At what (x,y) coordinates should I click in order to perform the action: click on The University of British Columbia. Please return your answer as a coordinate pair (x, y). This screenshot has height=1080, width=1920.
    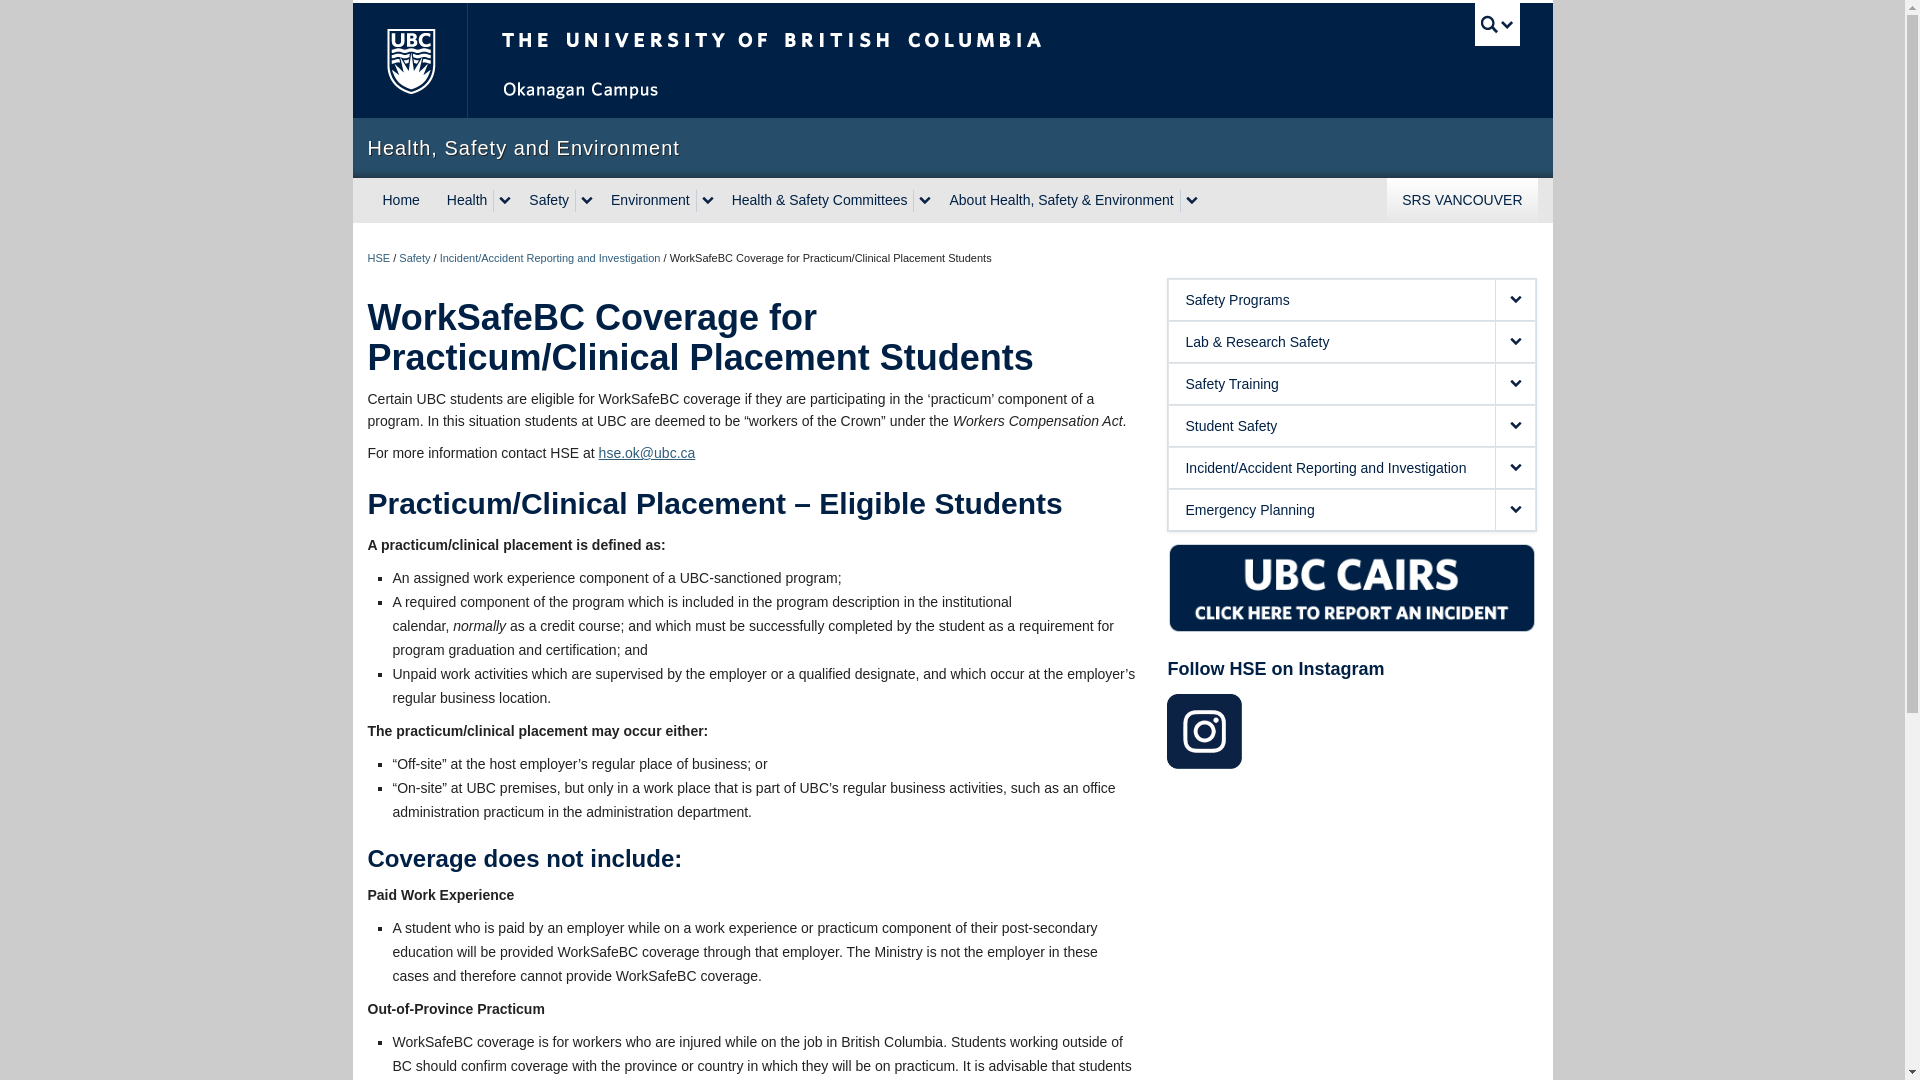
    Looking at the image, I should click on (838, 60).